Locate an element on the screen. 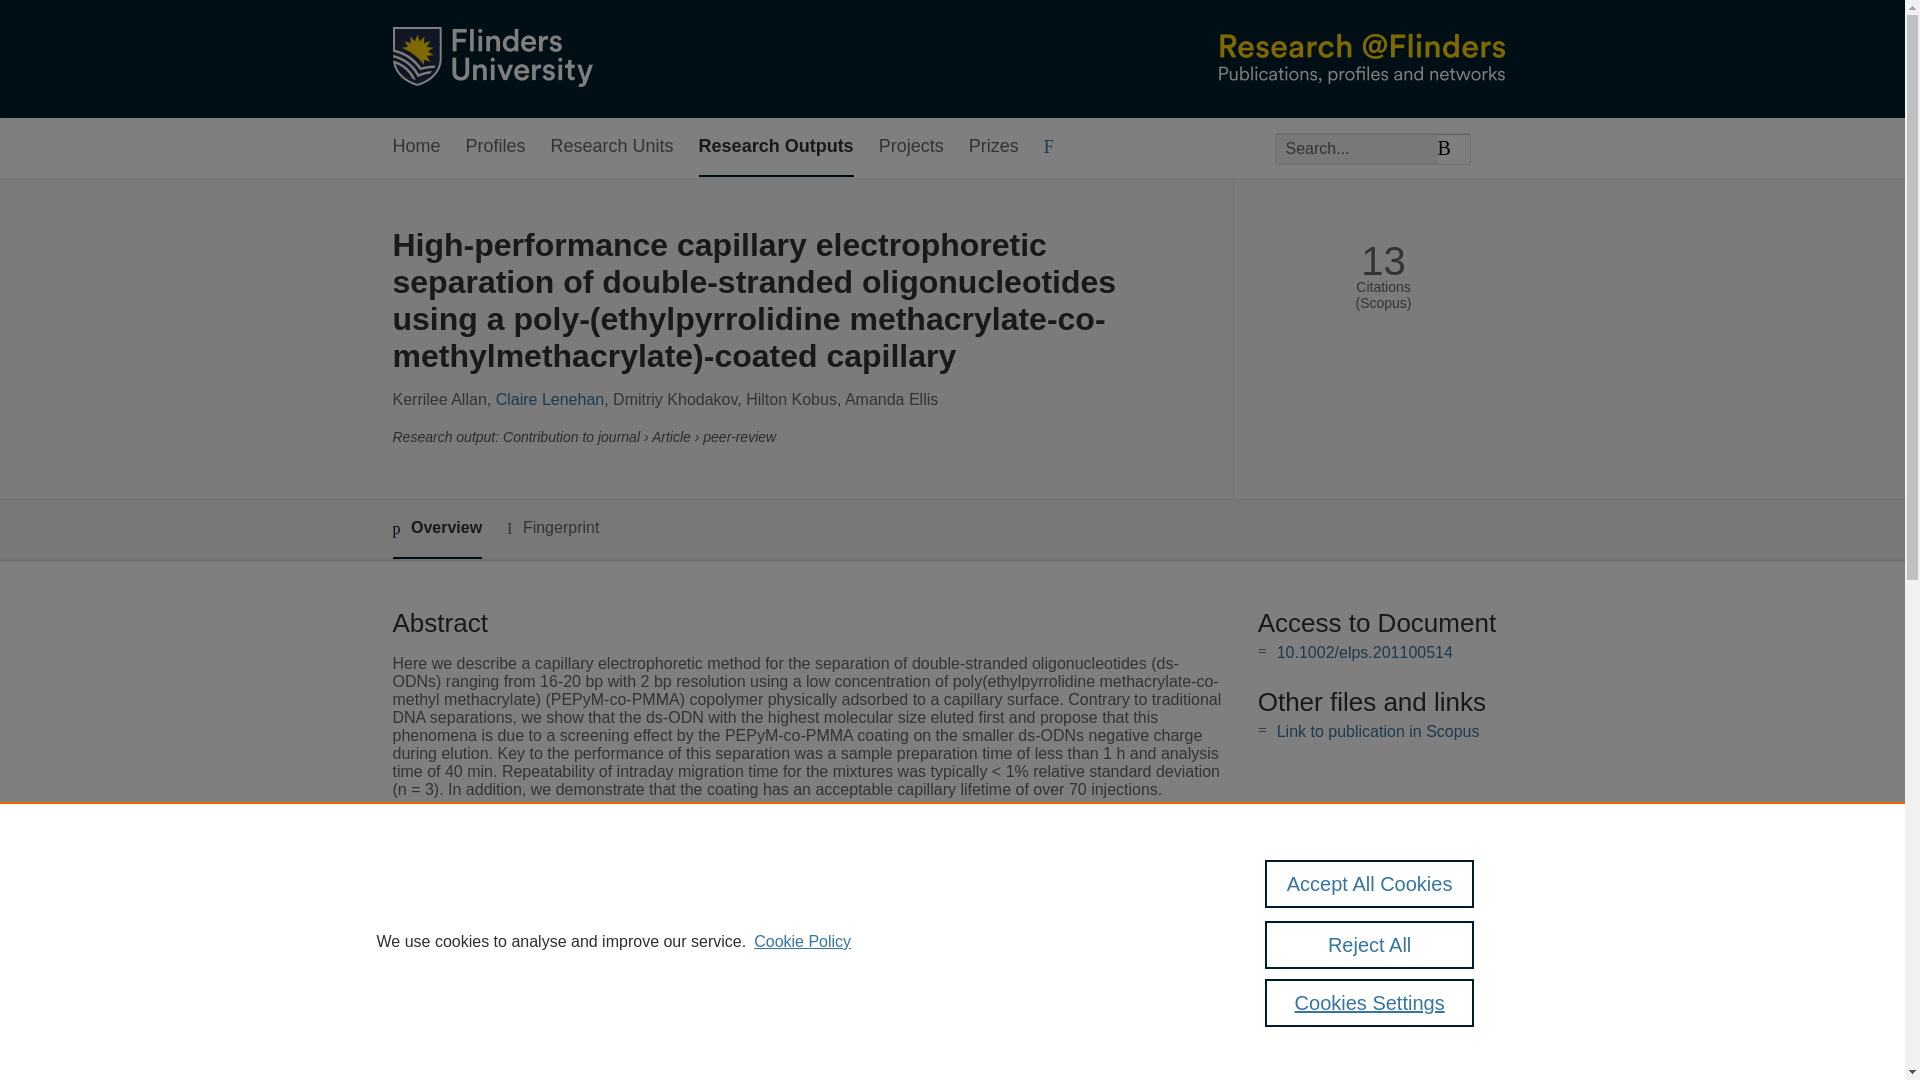 Image resolution: width=1920 pixels, height=1080 pixels. Research Outputs is located at coordinates (776, 147).